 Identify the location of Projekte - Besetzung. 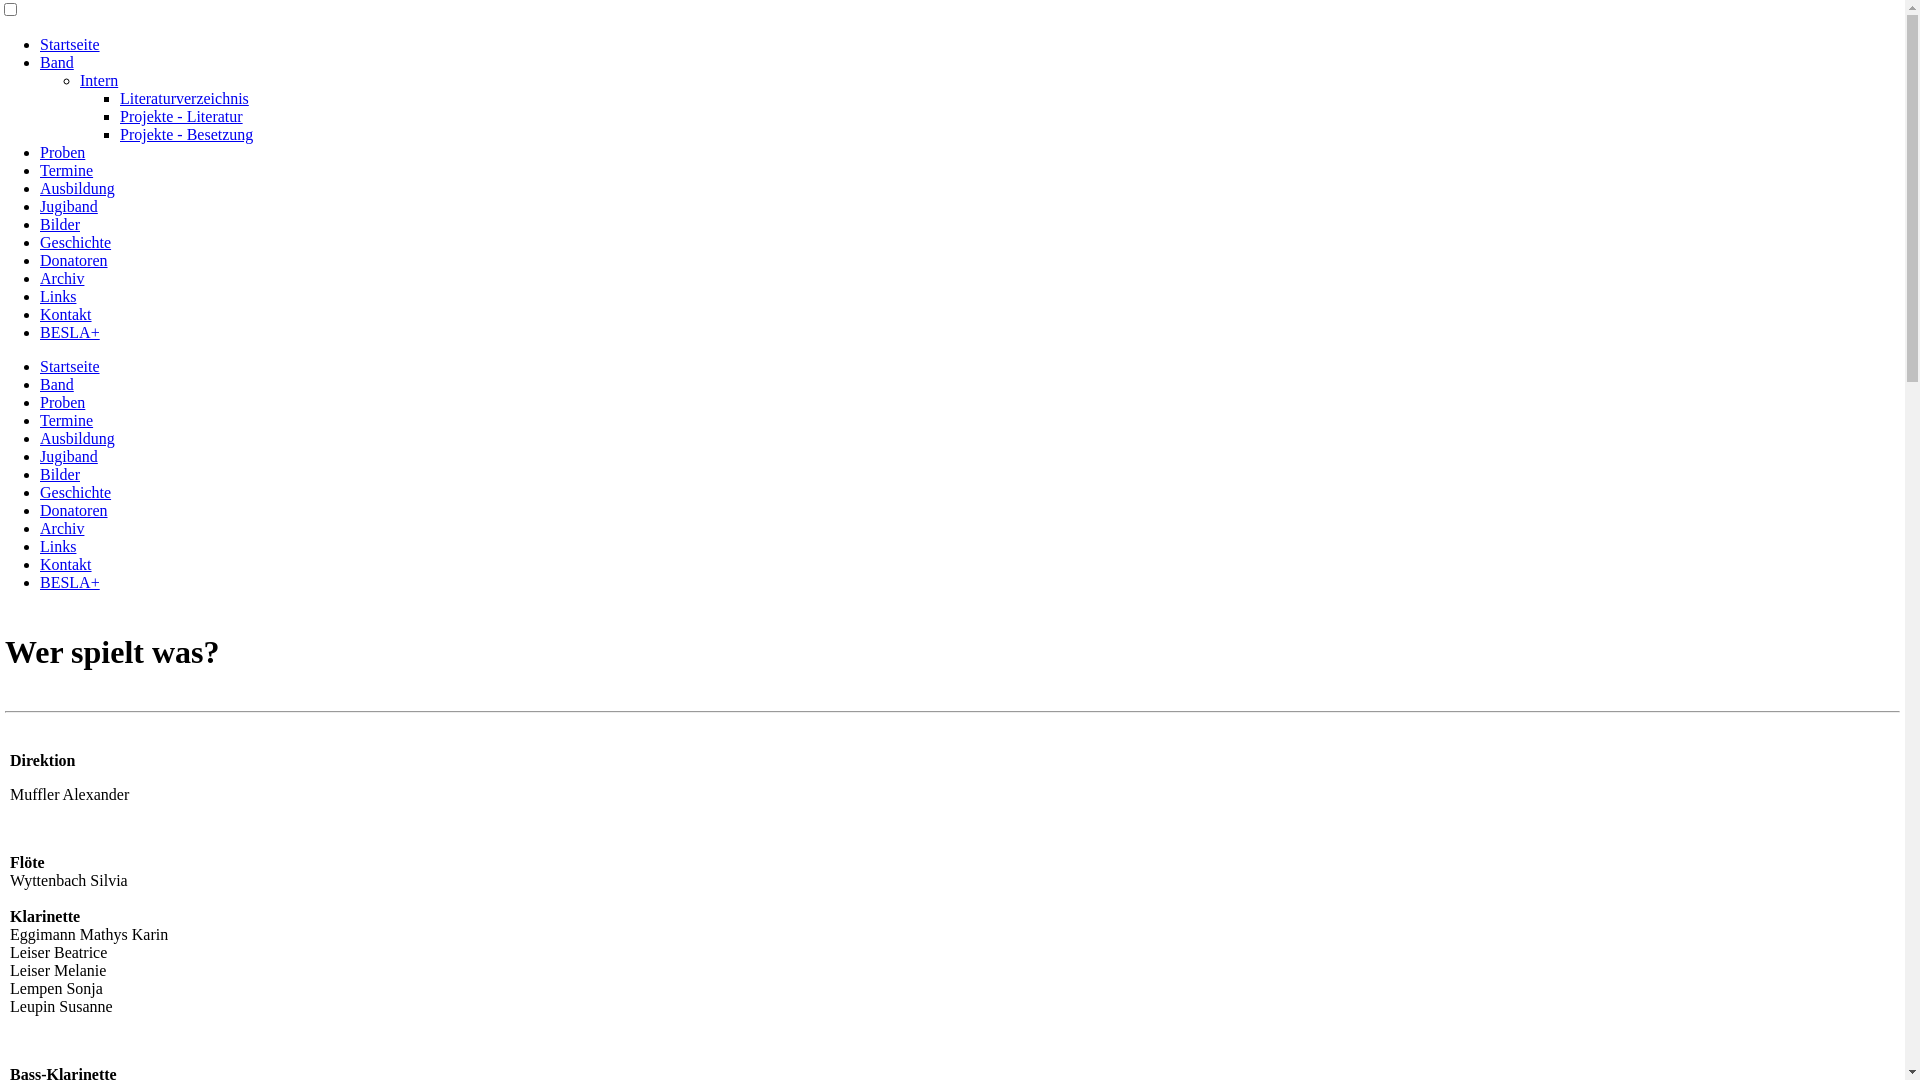
(186, 134).